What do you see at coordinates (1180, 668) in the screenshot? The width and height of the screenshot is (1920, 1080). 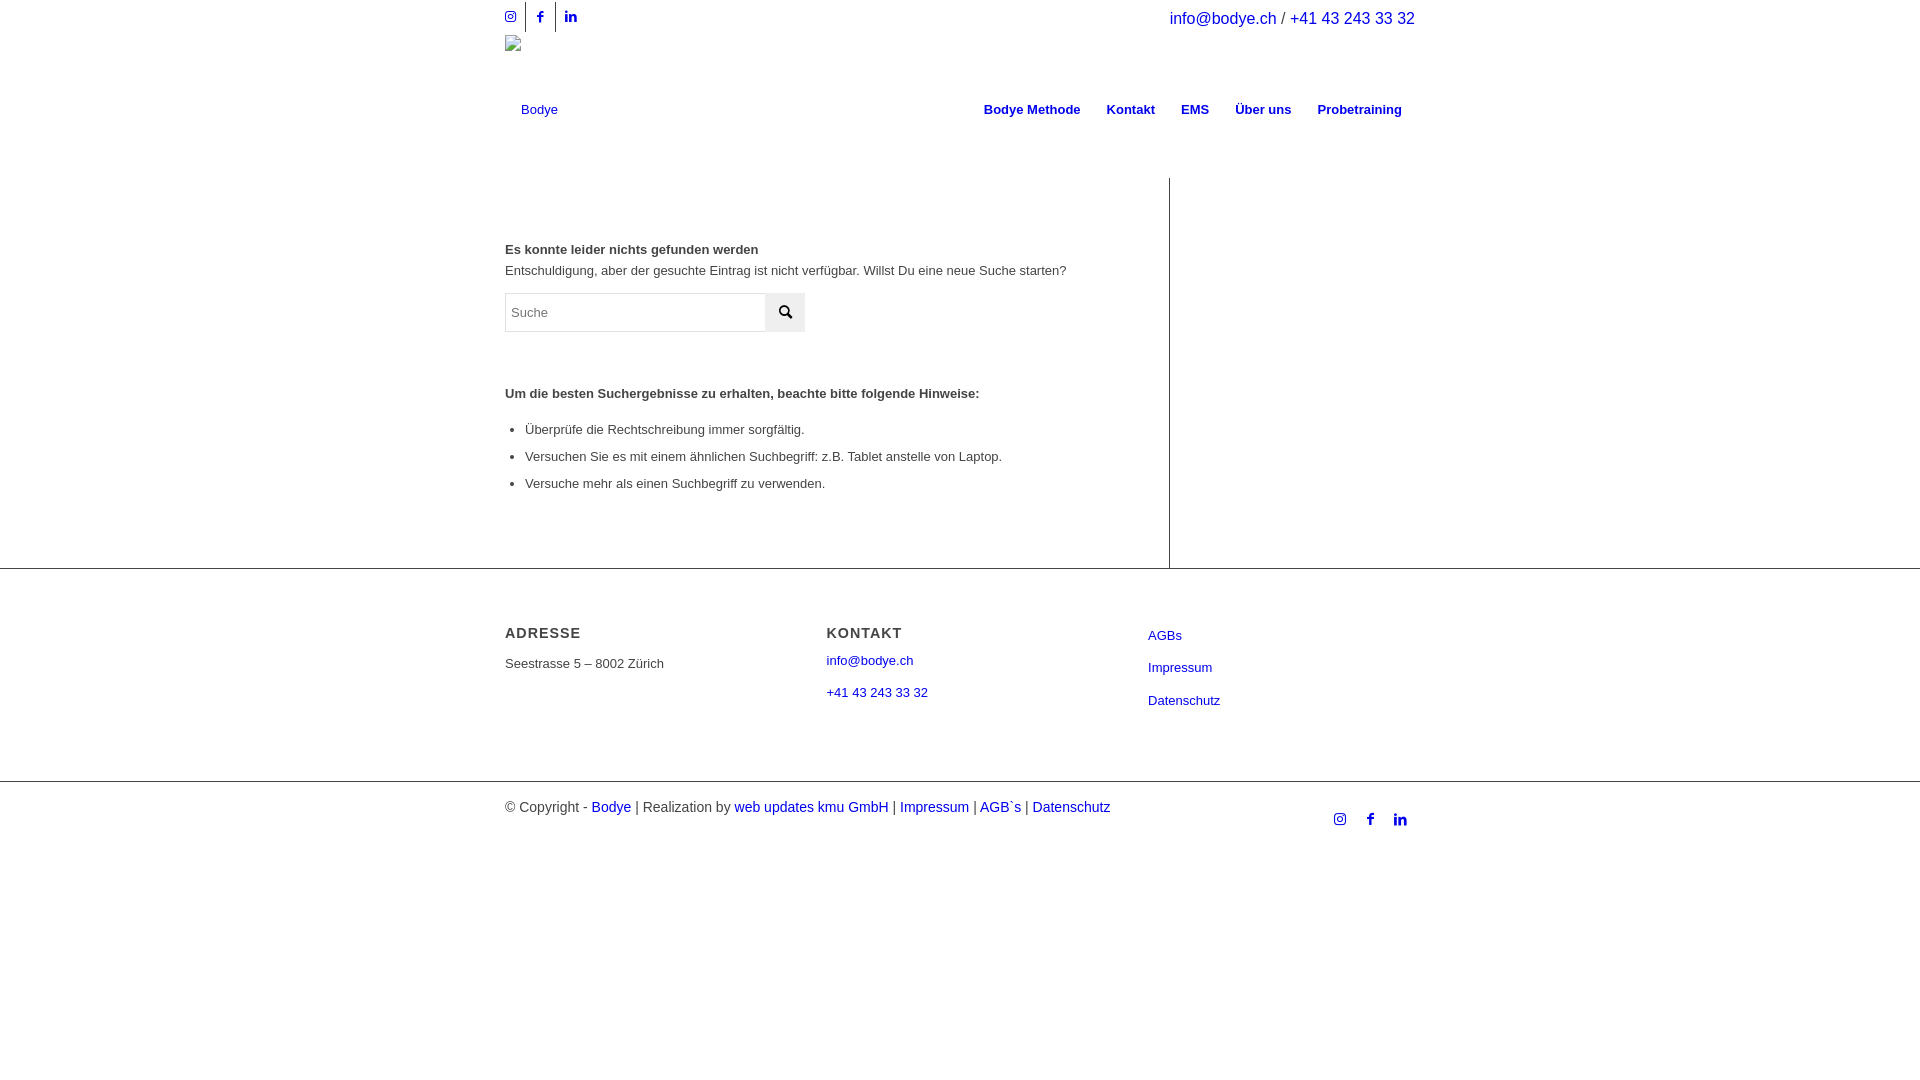 I see `Impressum` at bounding box center [1180, 668].